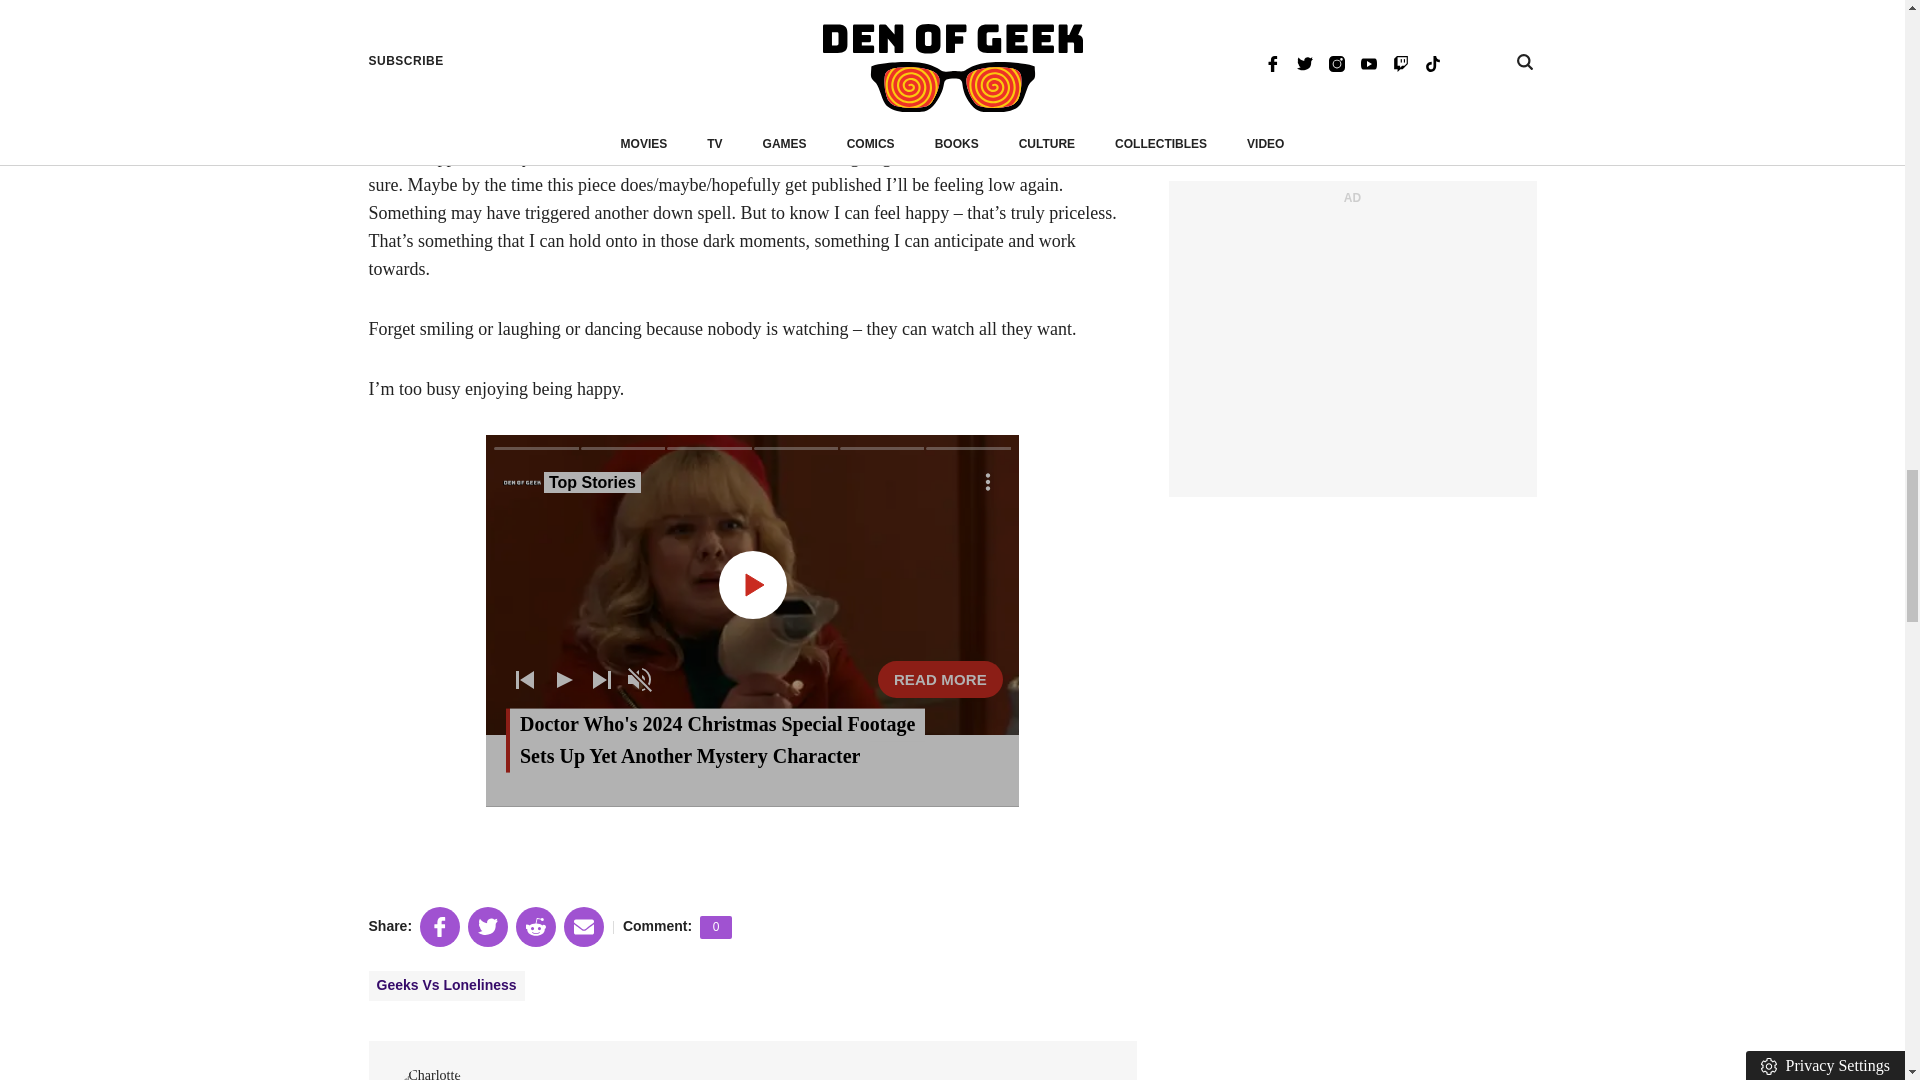 The height and width of the screenshot is (1080, 1920). What do you see at coordinates (940, 678) in the screenshot?
I see `READ MORE` at bounding box center [940, 678].